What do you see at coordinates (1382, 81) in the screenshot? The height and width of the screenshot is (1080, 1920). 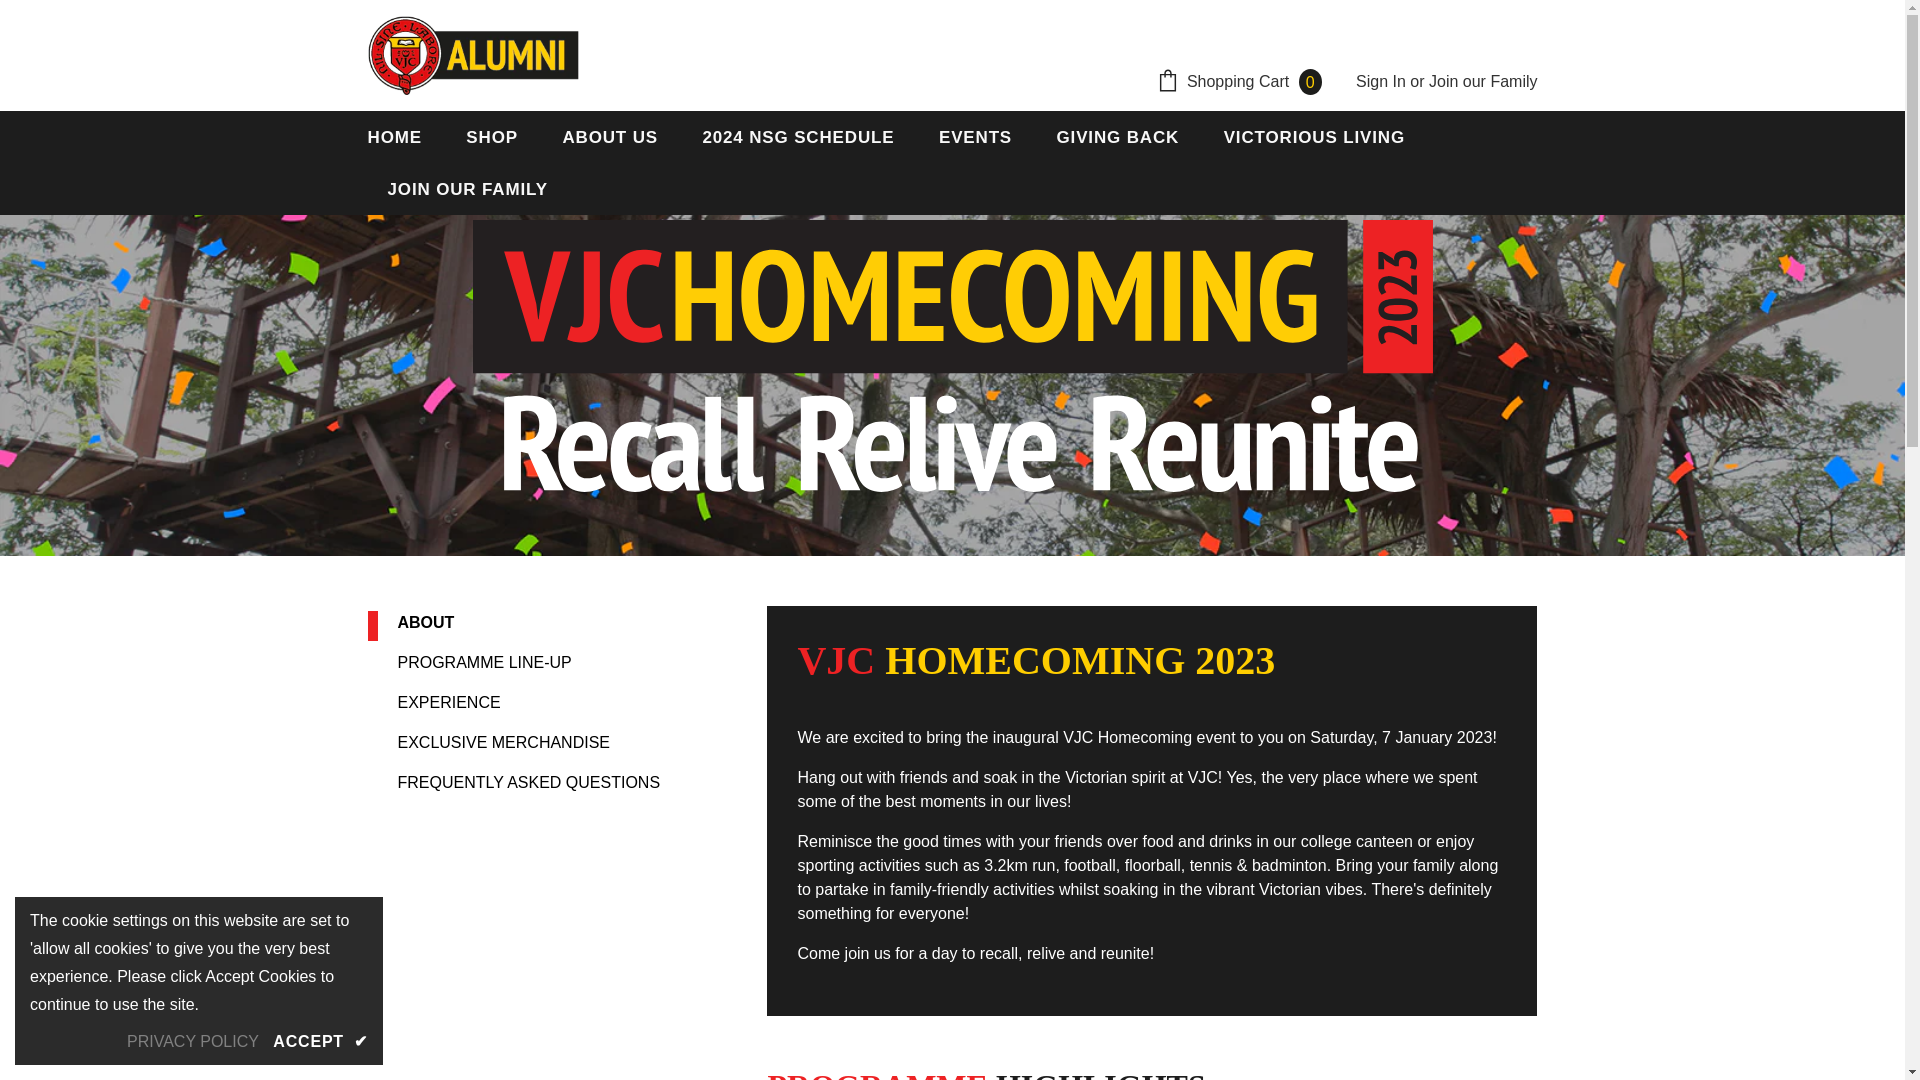 I see `Sign In` at bounding box center [1382, 81].